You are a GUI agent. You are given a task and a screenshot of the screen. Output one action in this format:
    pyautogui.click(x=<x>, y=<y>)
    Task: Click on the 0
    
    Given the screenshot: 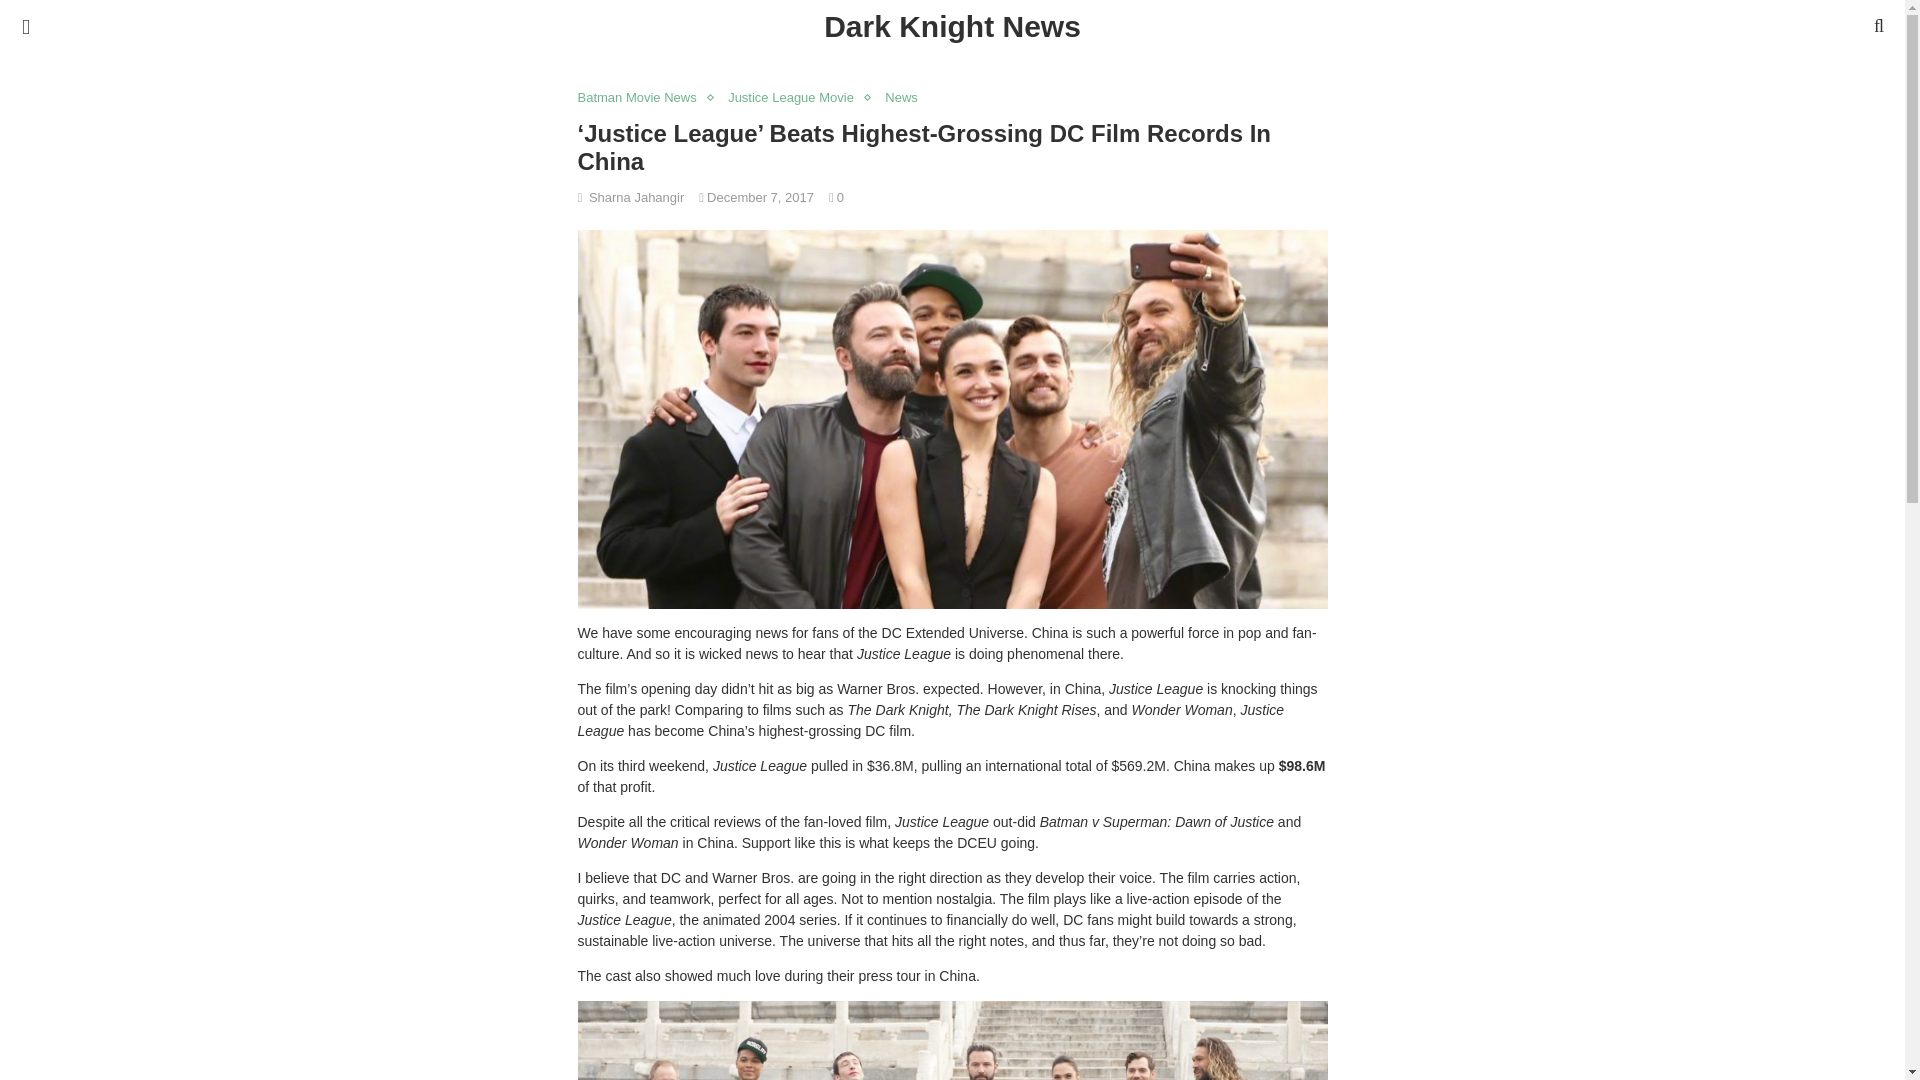 What is the action you would take?
    pyautogui.click(x=836, y=198)
    